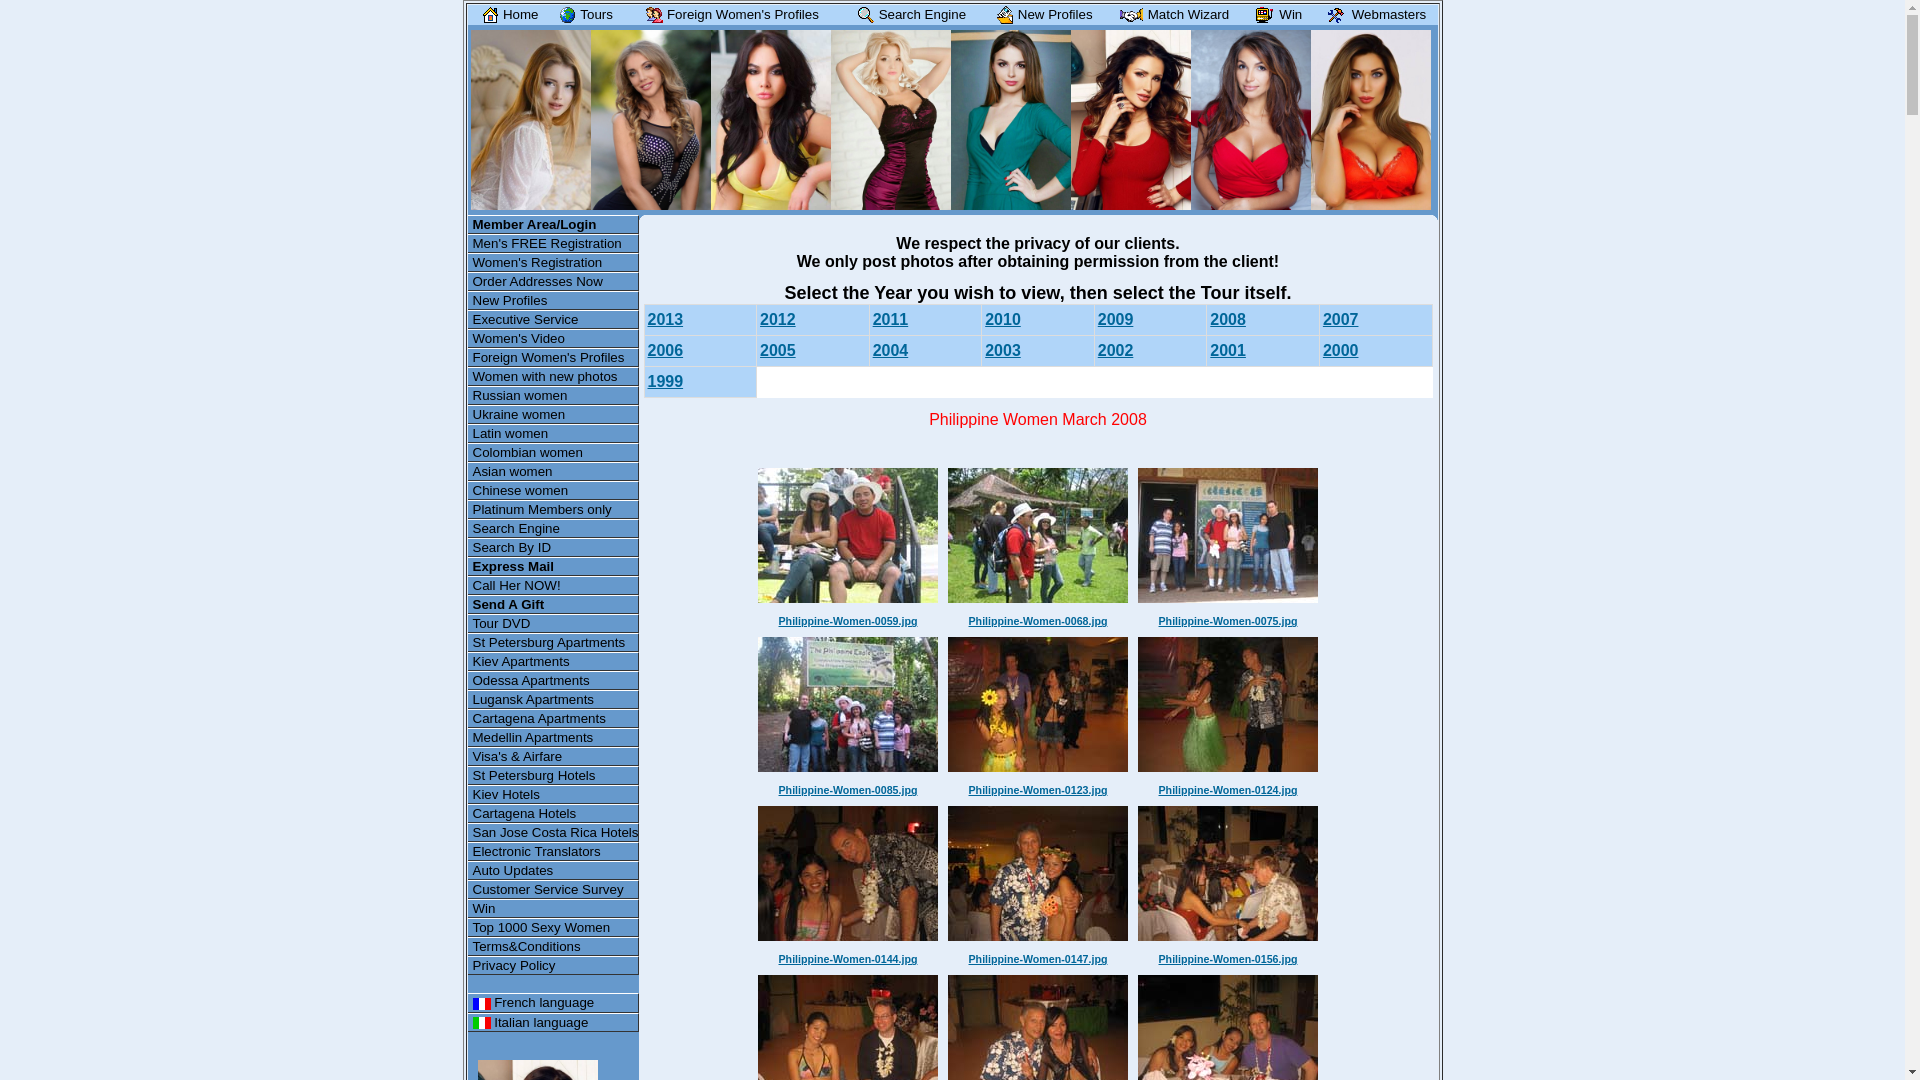 The height and width of the screenshot is (1080, 1920). What do you see at coordinates (554, 434) in the screenshot?
I see `Latin women` at bounding box center [554, 434].